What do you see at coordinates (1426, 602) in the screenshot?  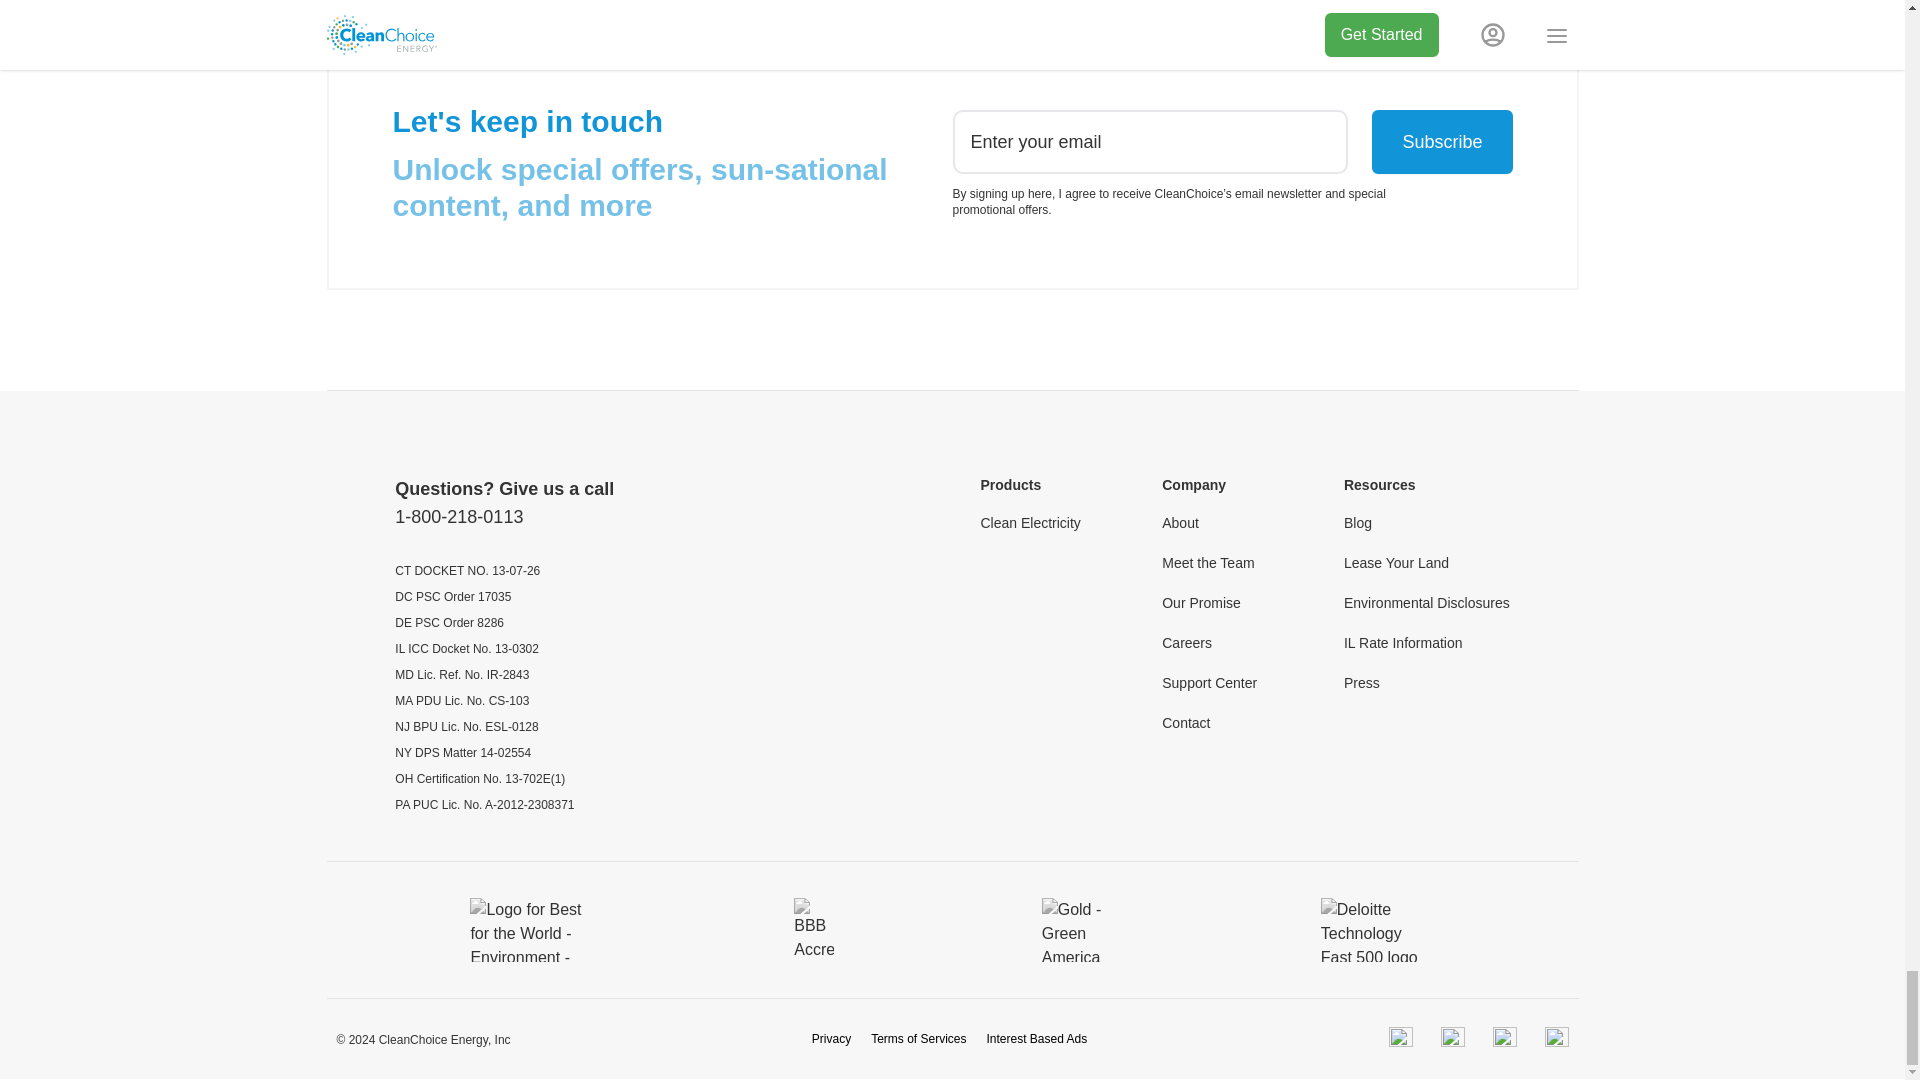 I see `Environmental Disclosures` at bounding box center [1426, 602].